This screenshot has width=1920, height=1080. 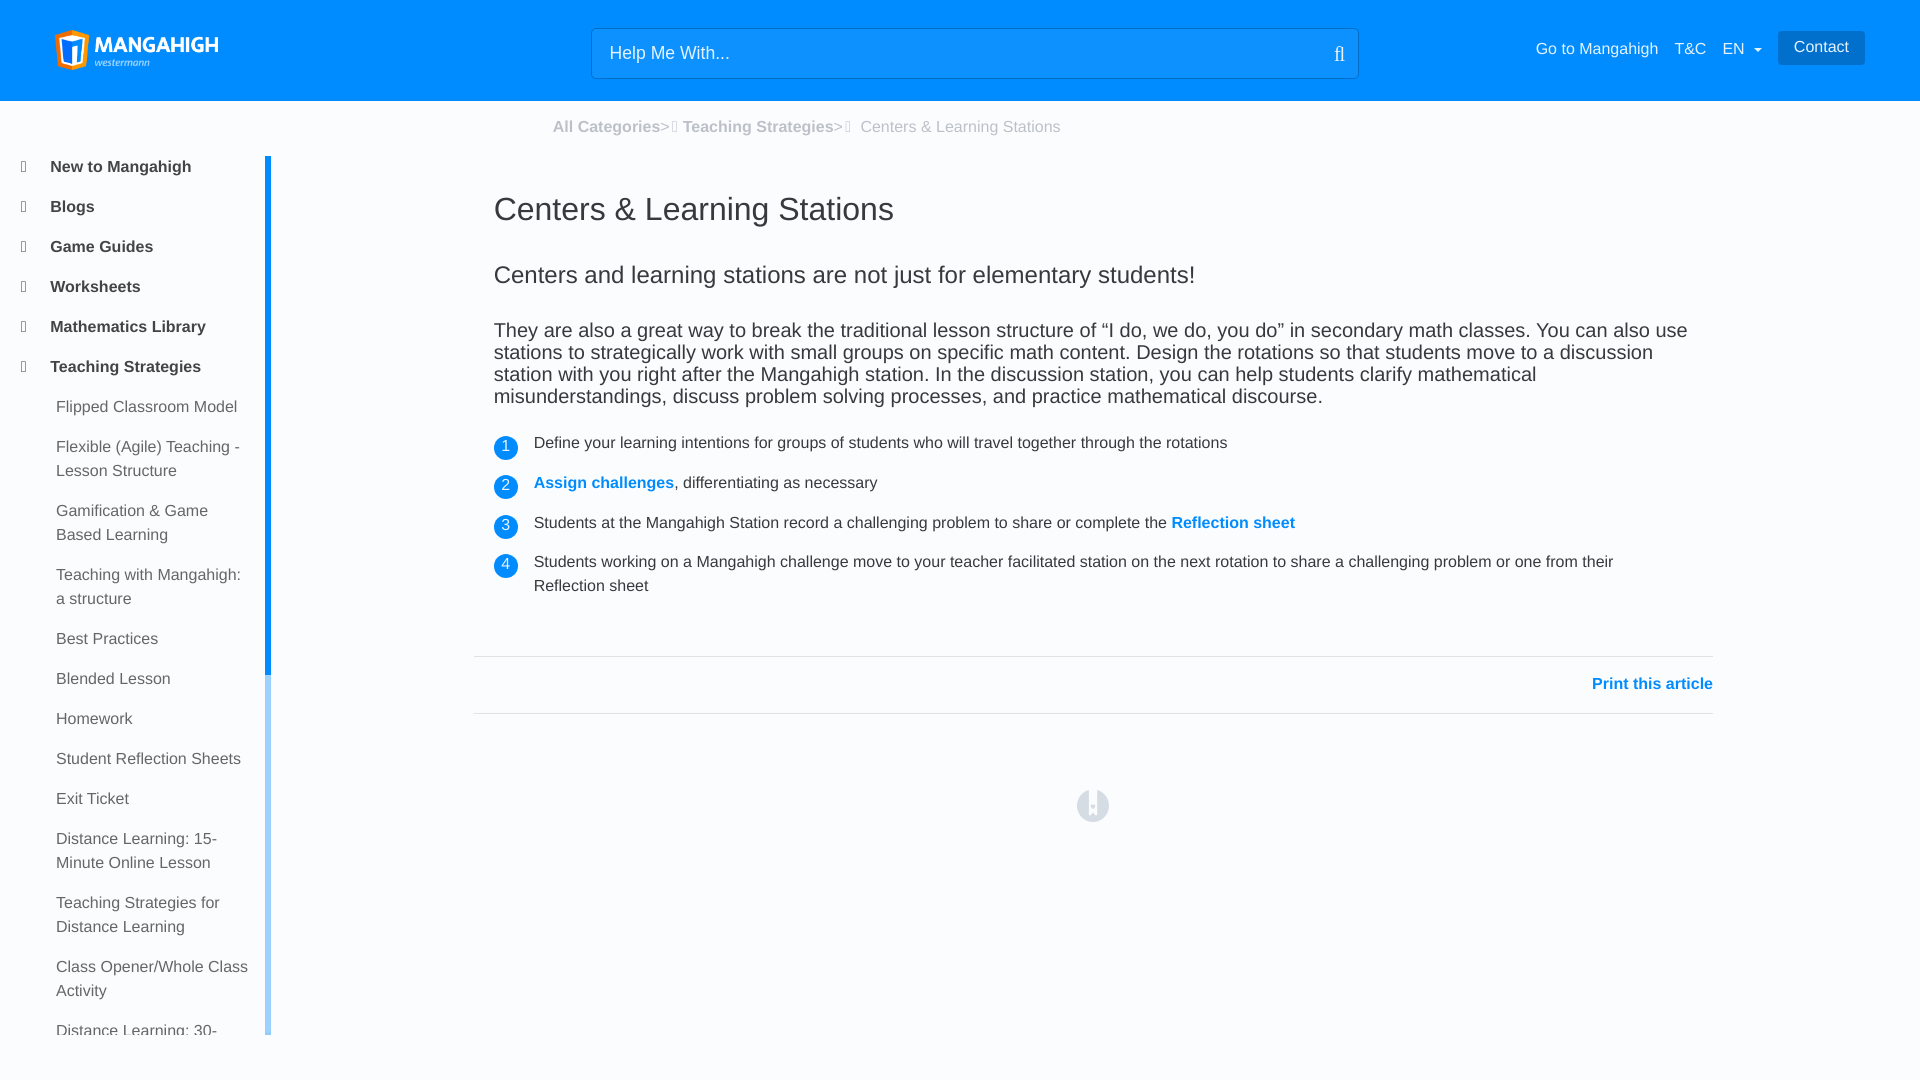 I want to click on EN, so click(x=1741, y=50).